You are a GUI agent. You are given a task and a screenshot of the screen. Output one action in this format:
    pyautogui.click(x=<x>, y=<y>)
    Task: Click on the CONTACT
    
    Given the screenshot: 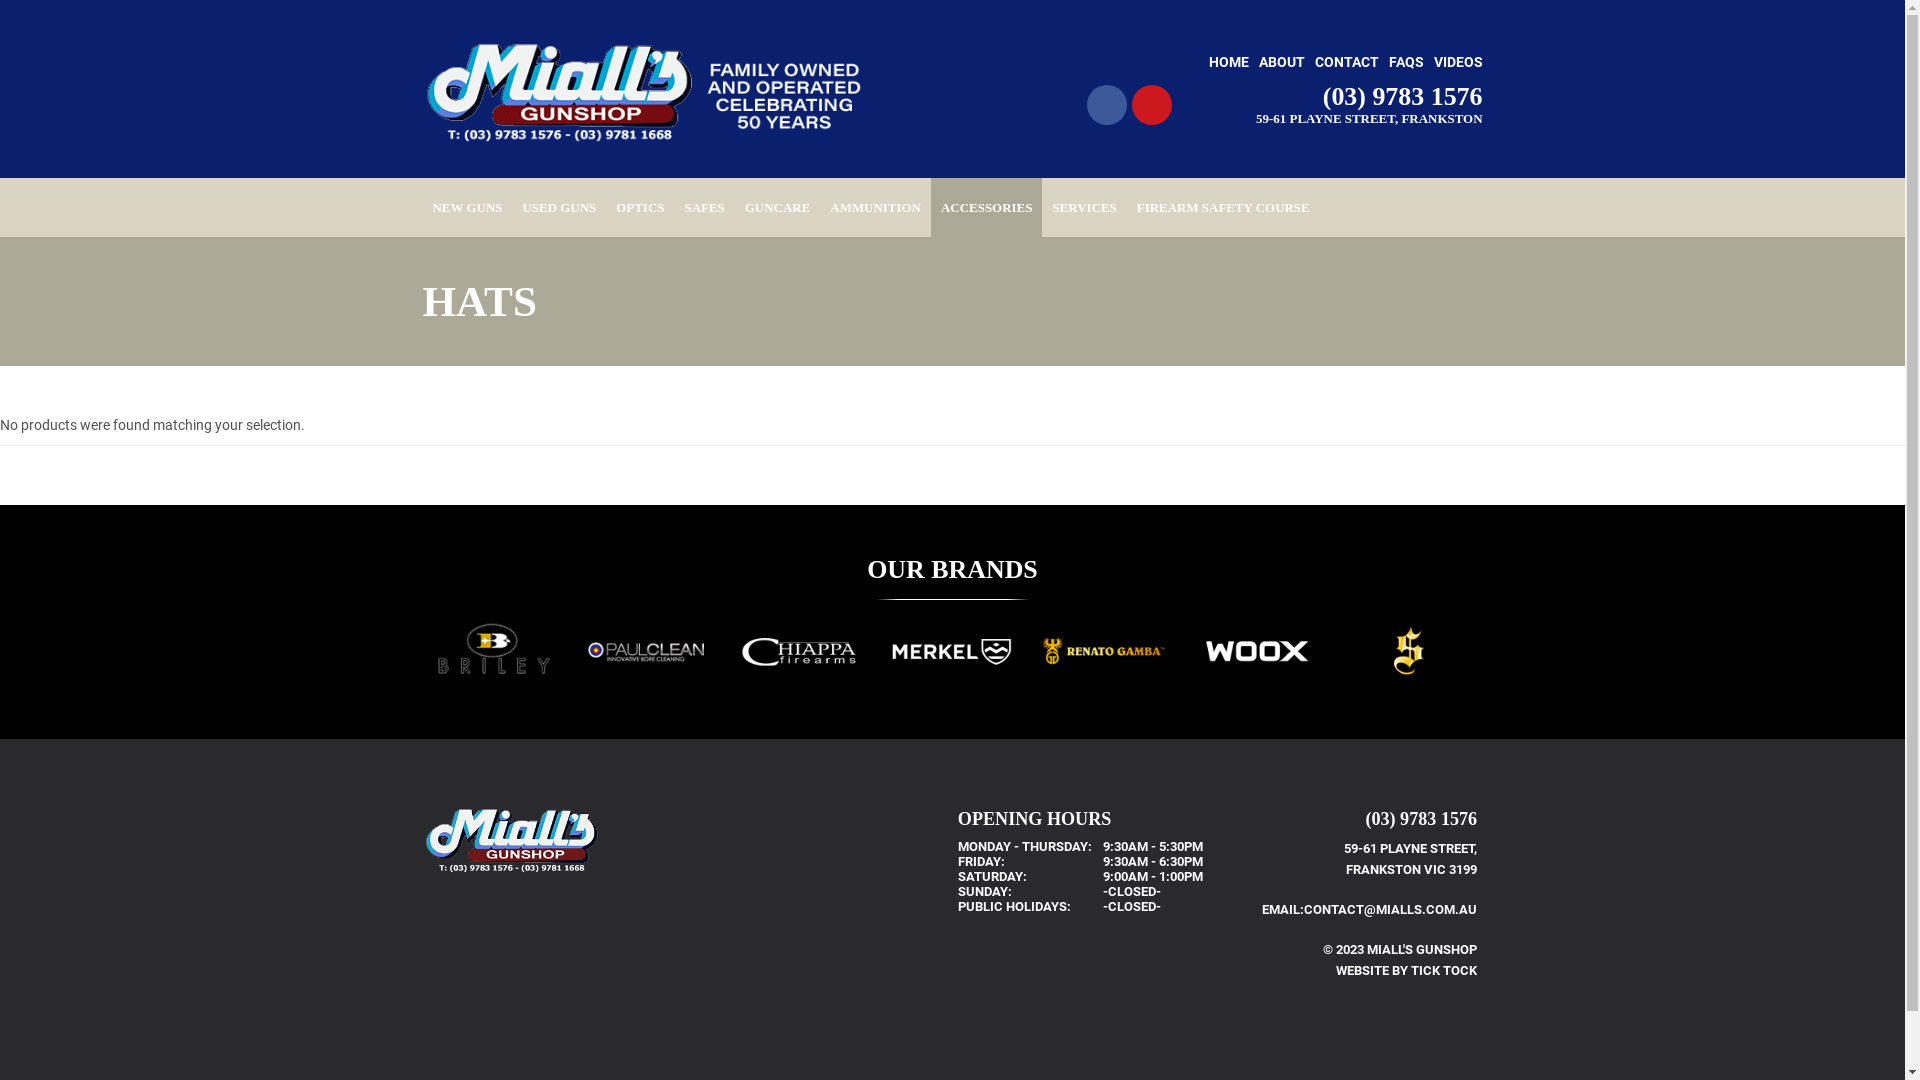 What is the action you would take?
    pyautogui.click(x=1346, y=62)
    